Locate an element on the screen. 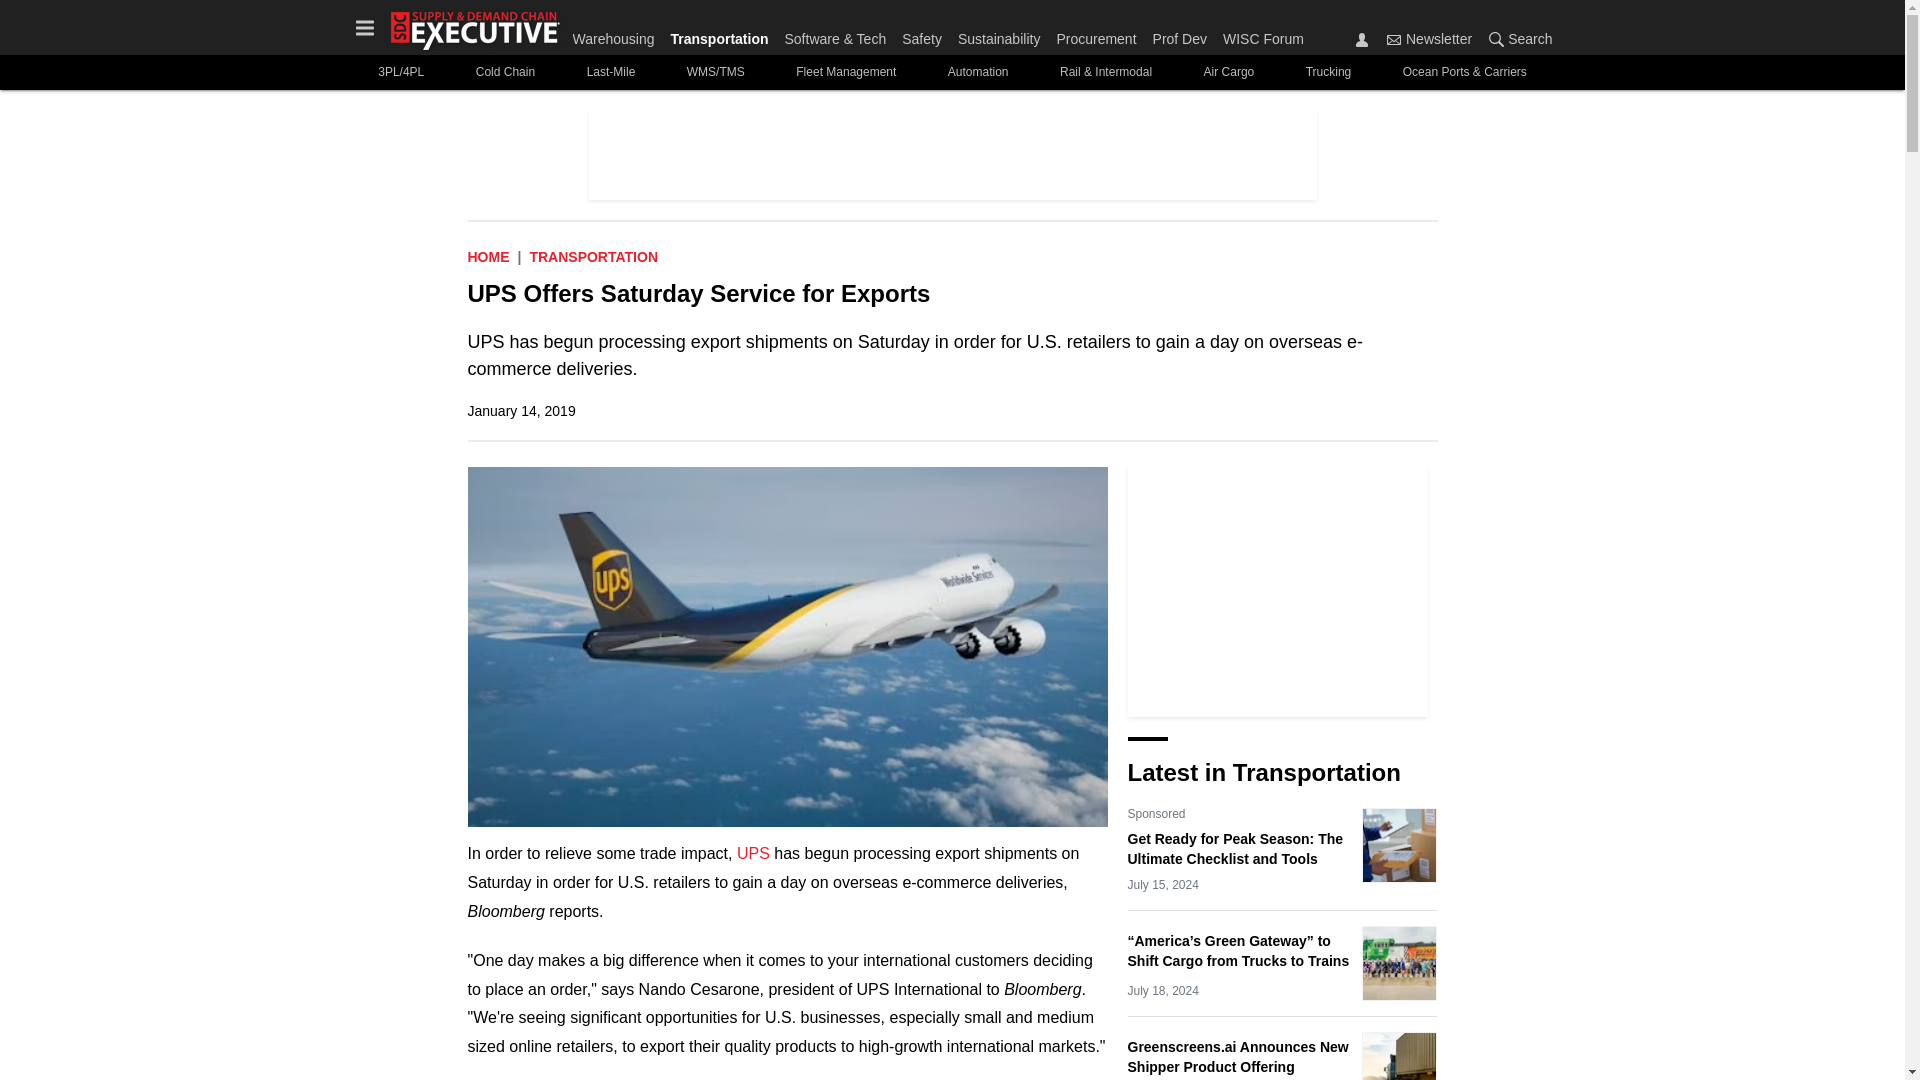  Search is located at coordinates (1516, 38).